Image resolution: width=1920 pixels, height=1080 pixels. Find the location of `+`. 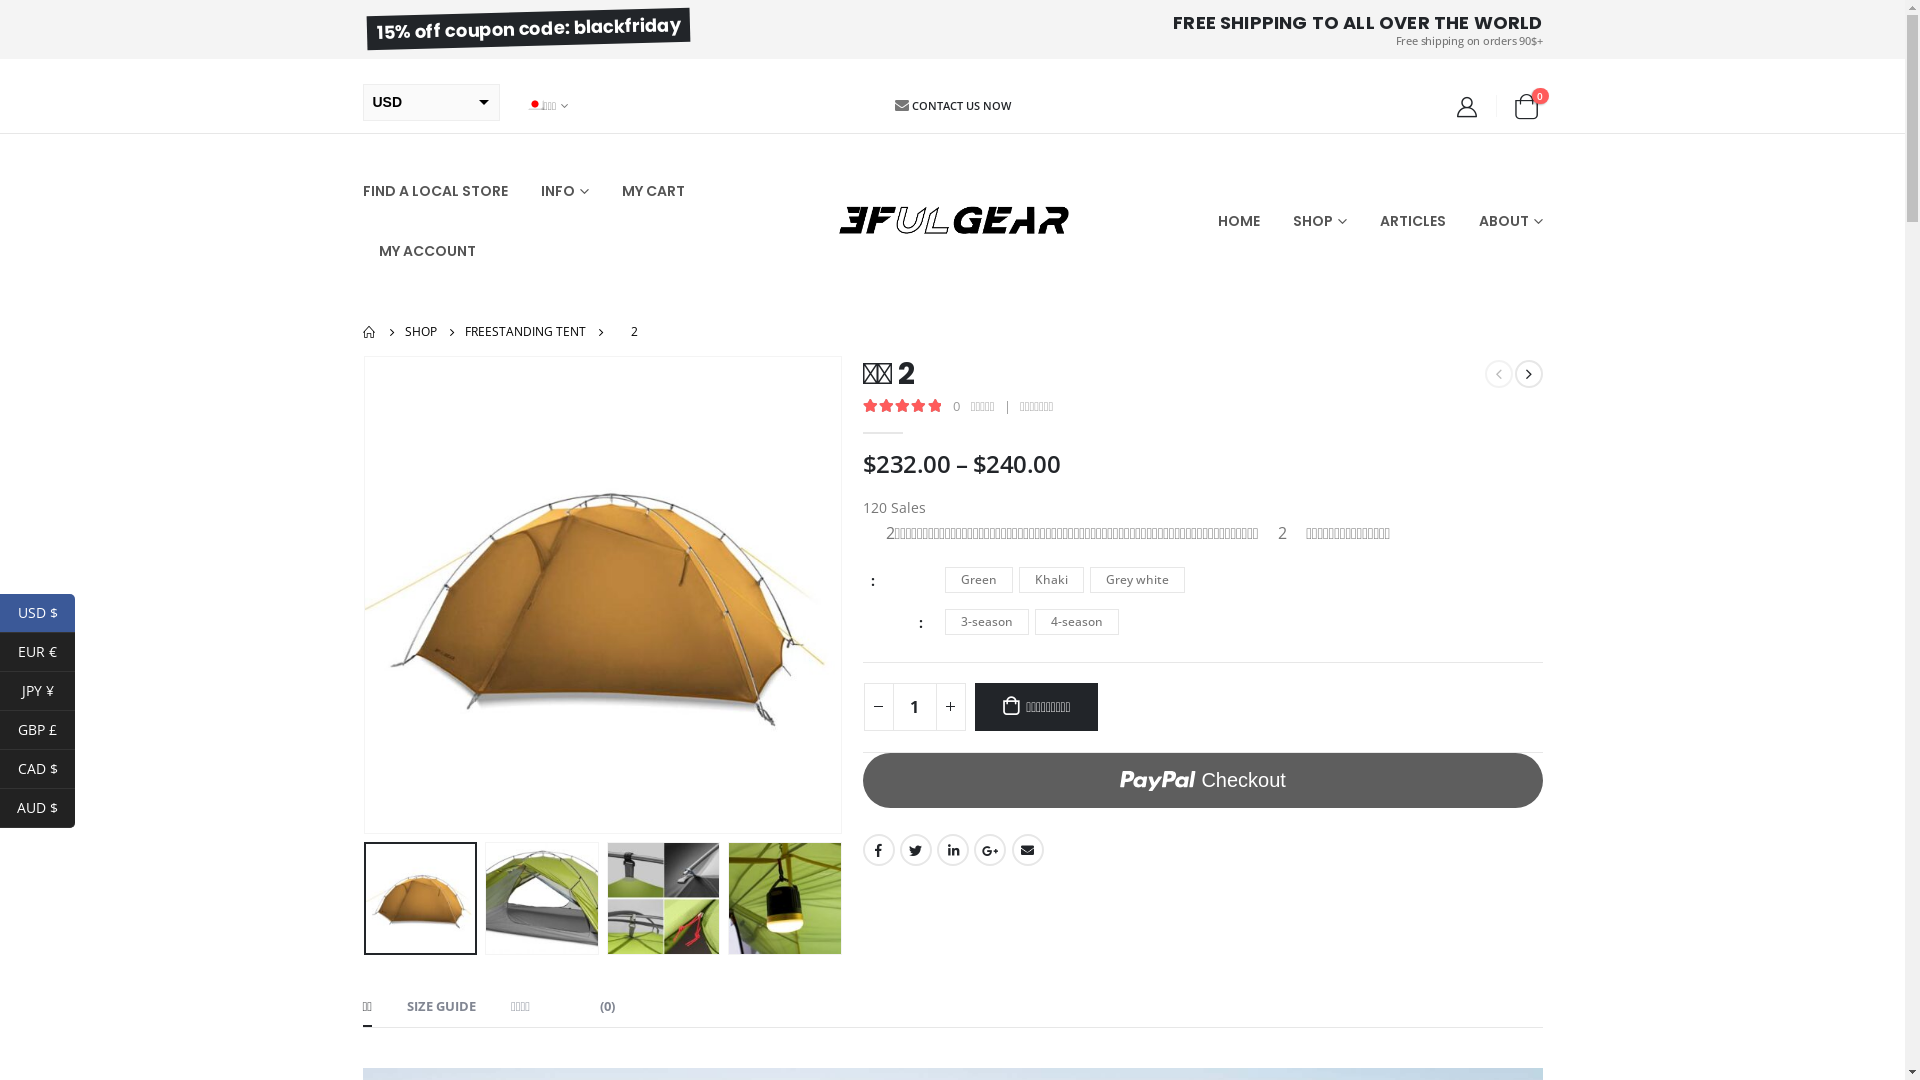

+ is located at coordinates (951, 707).